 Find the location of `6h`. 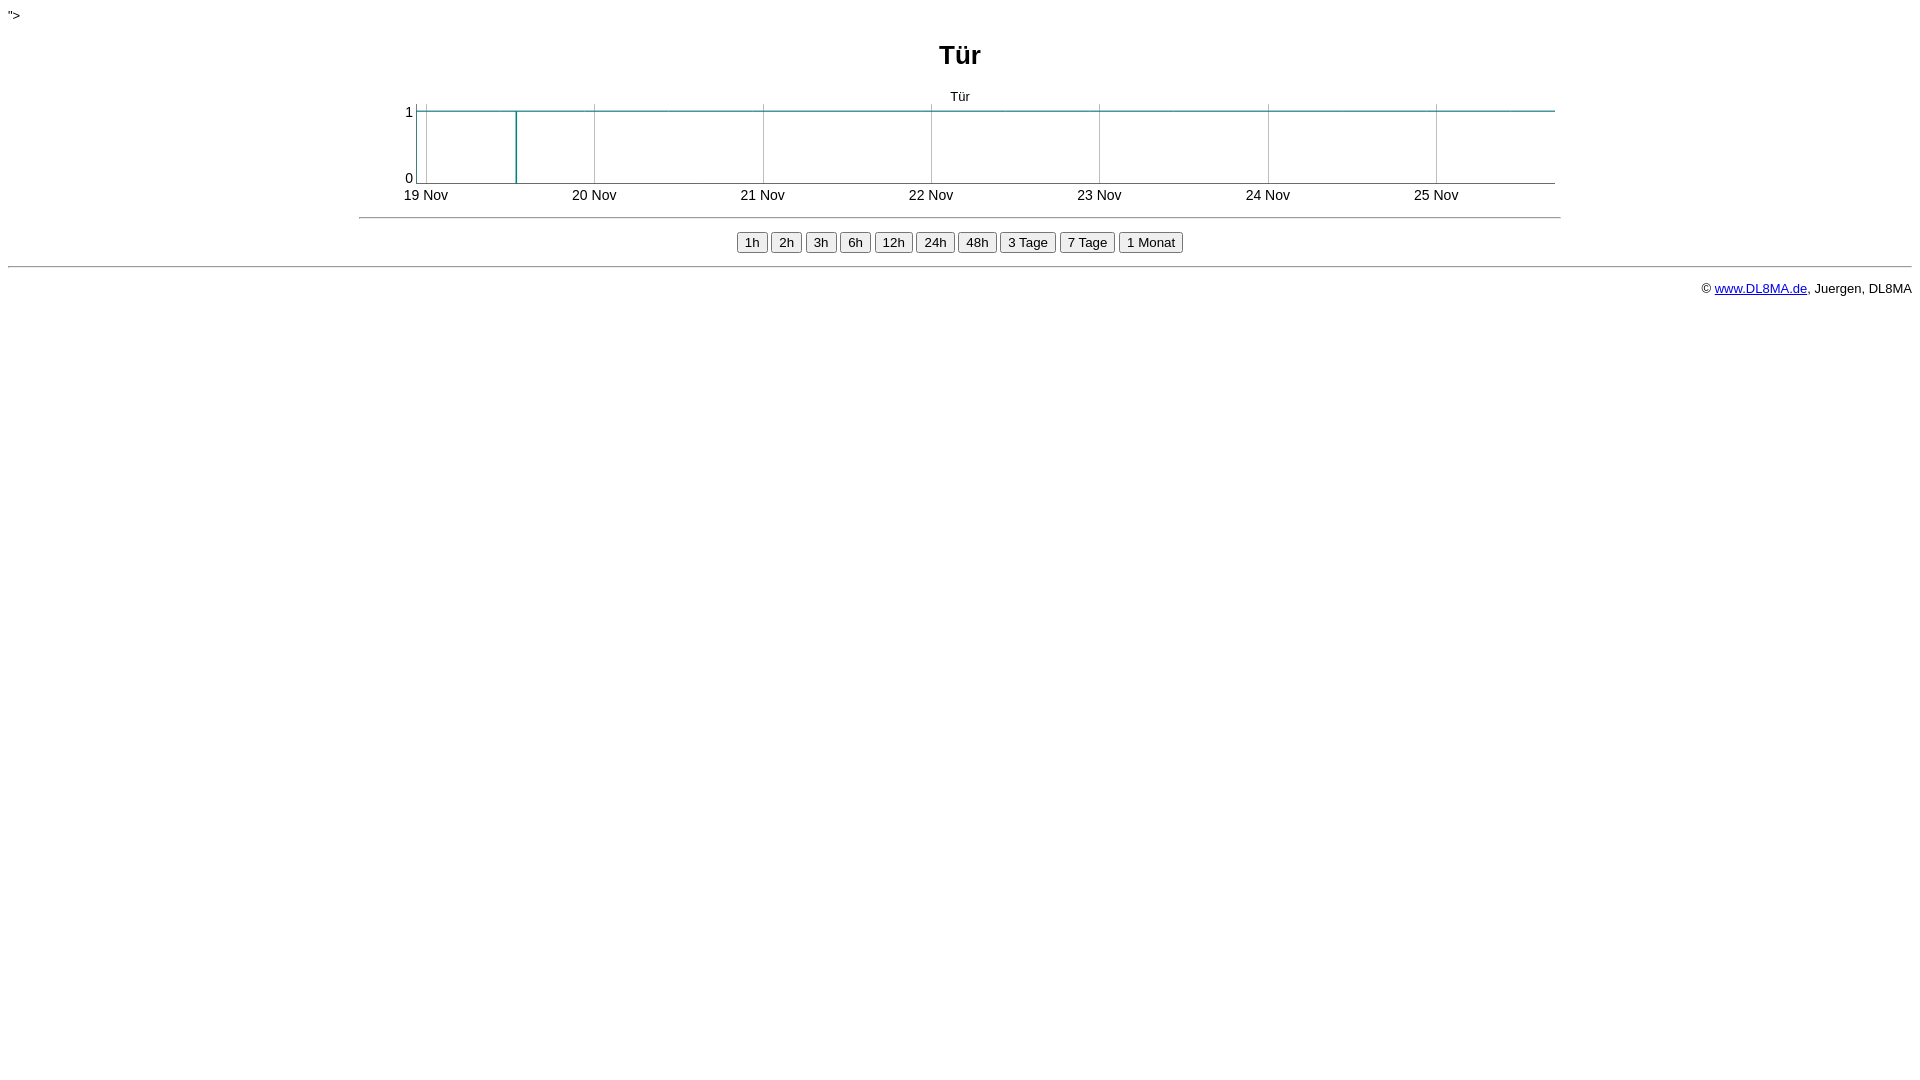

6h is located at coordinates (856, 242).